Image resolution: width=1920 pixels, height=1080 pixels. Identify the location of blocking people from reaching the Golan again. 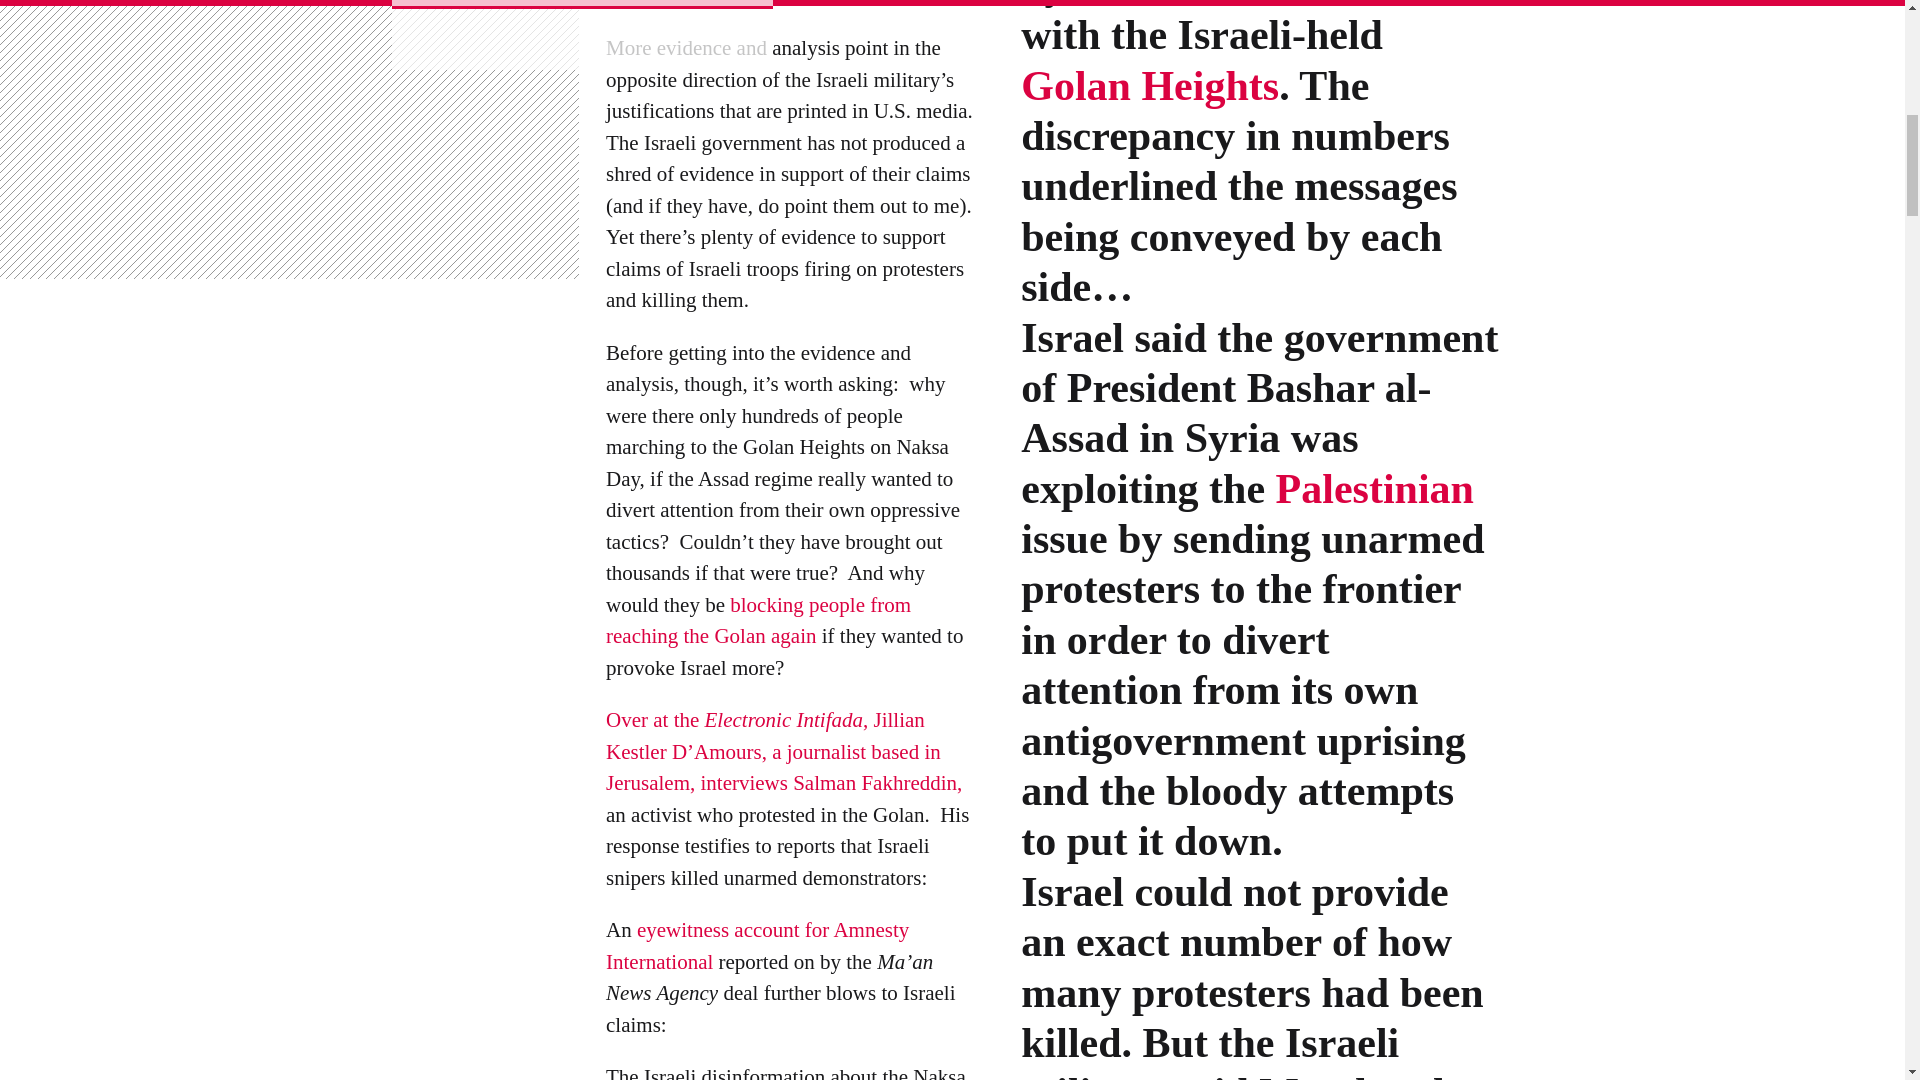
(758, 622).